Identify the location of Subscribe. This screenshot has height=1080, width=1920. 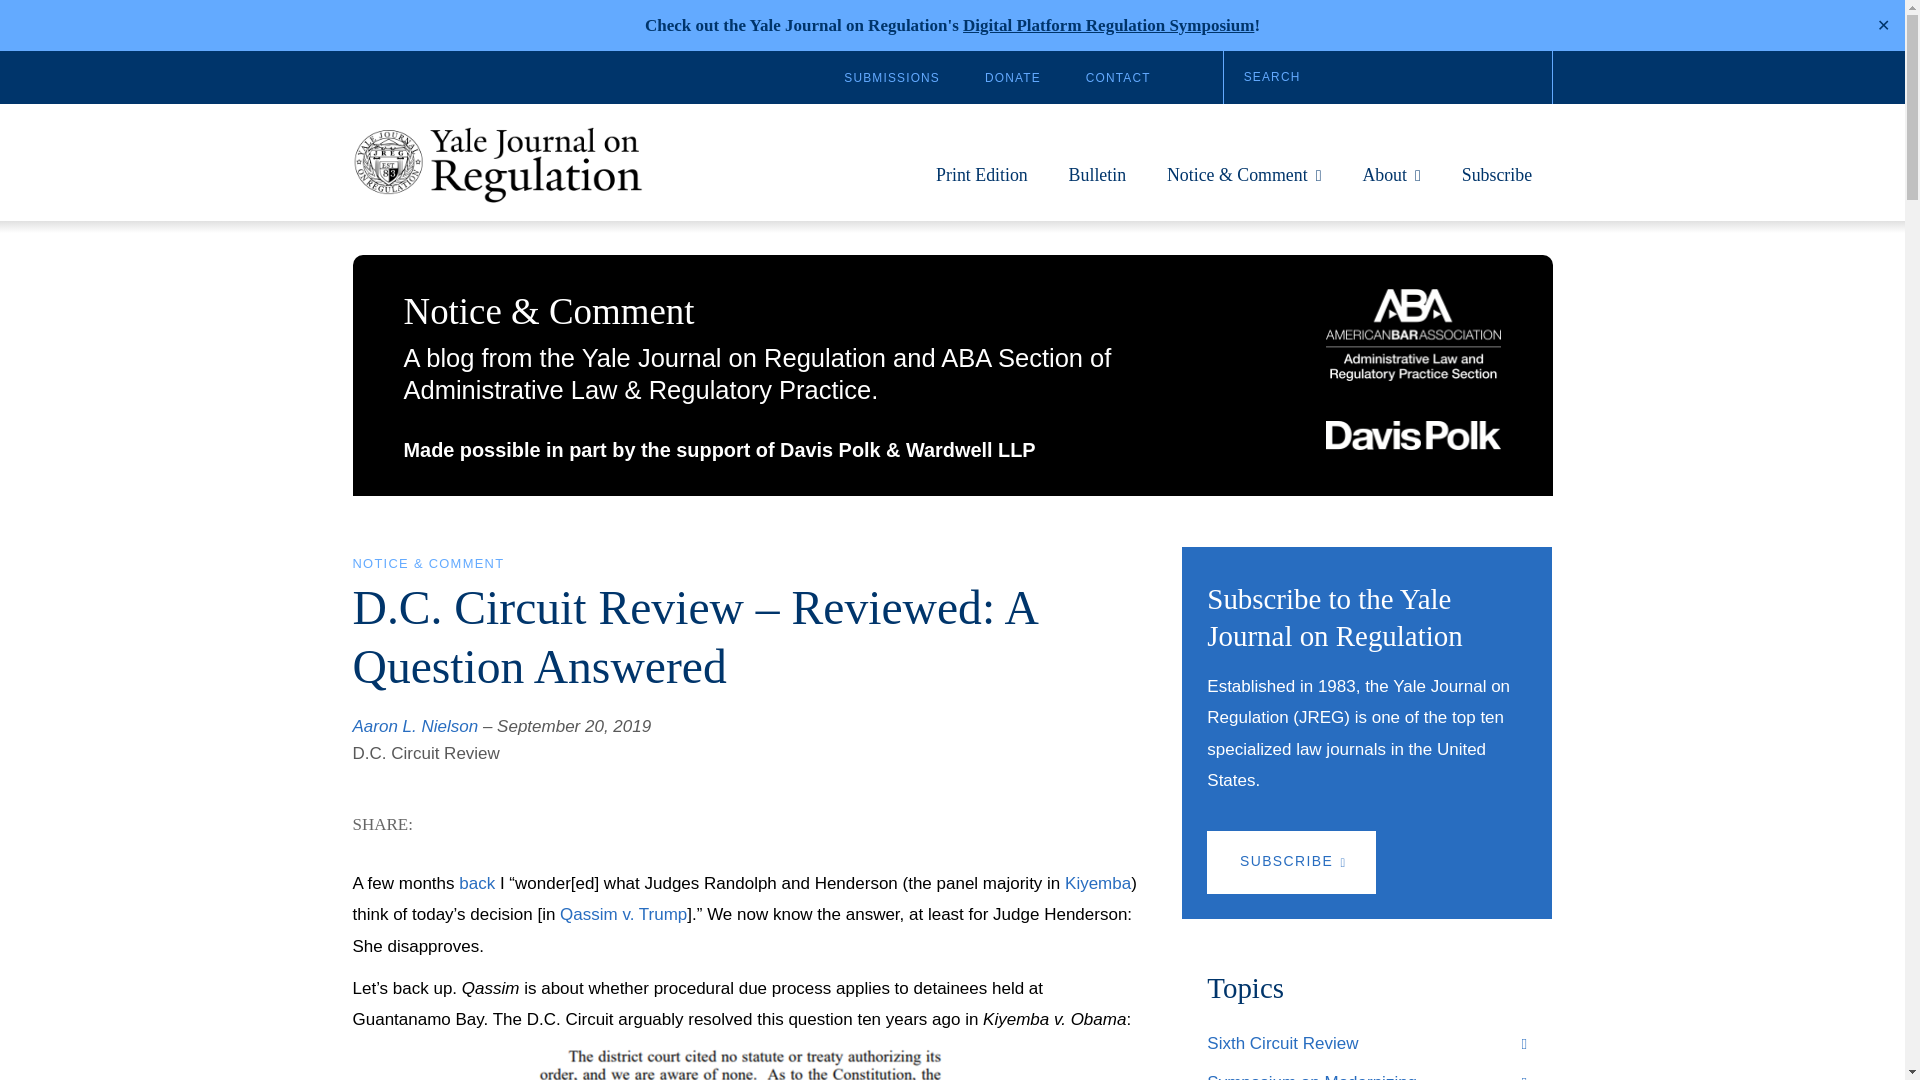
(1496, 185).